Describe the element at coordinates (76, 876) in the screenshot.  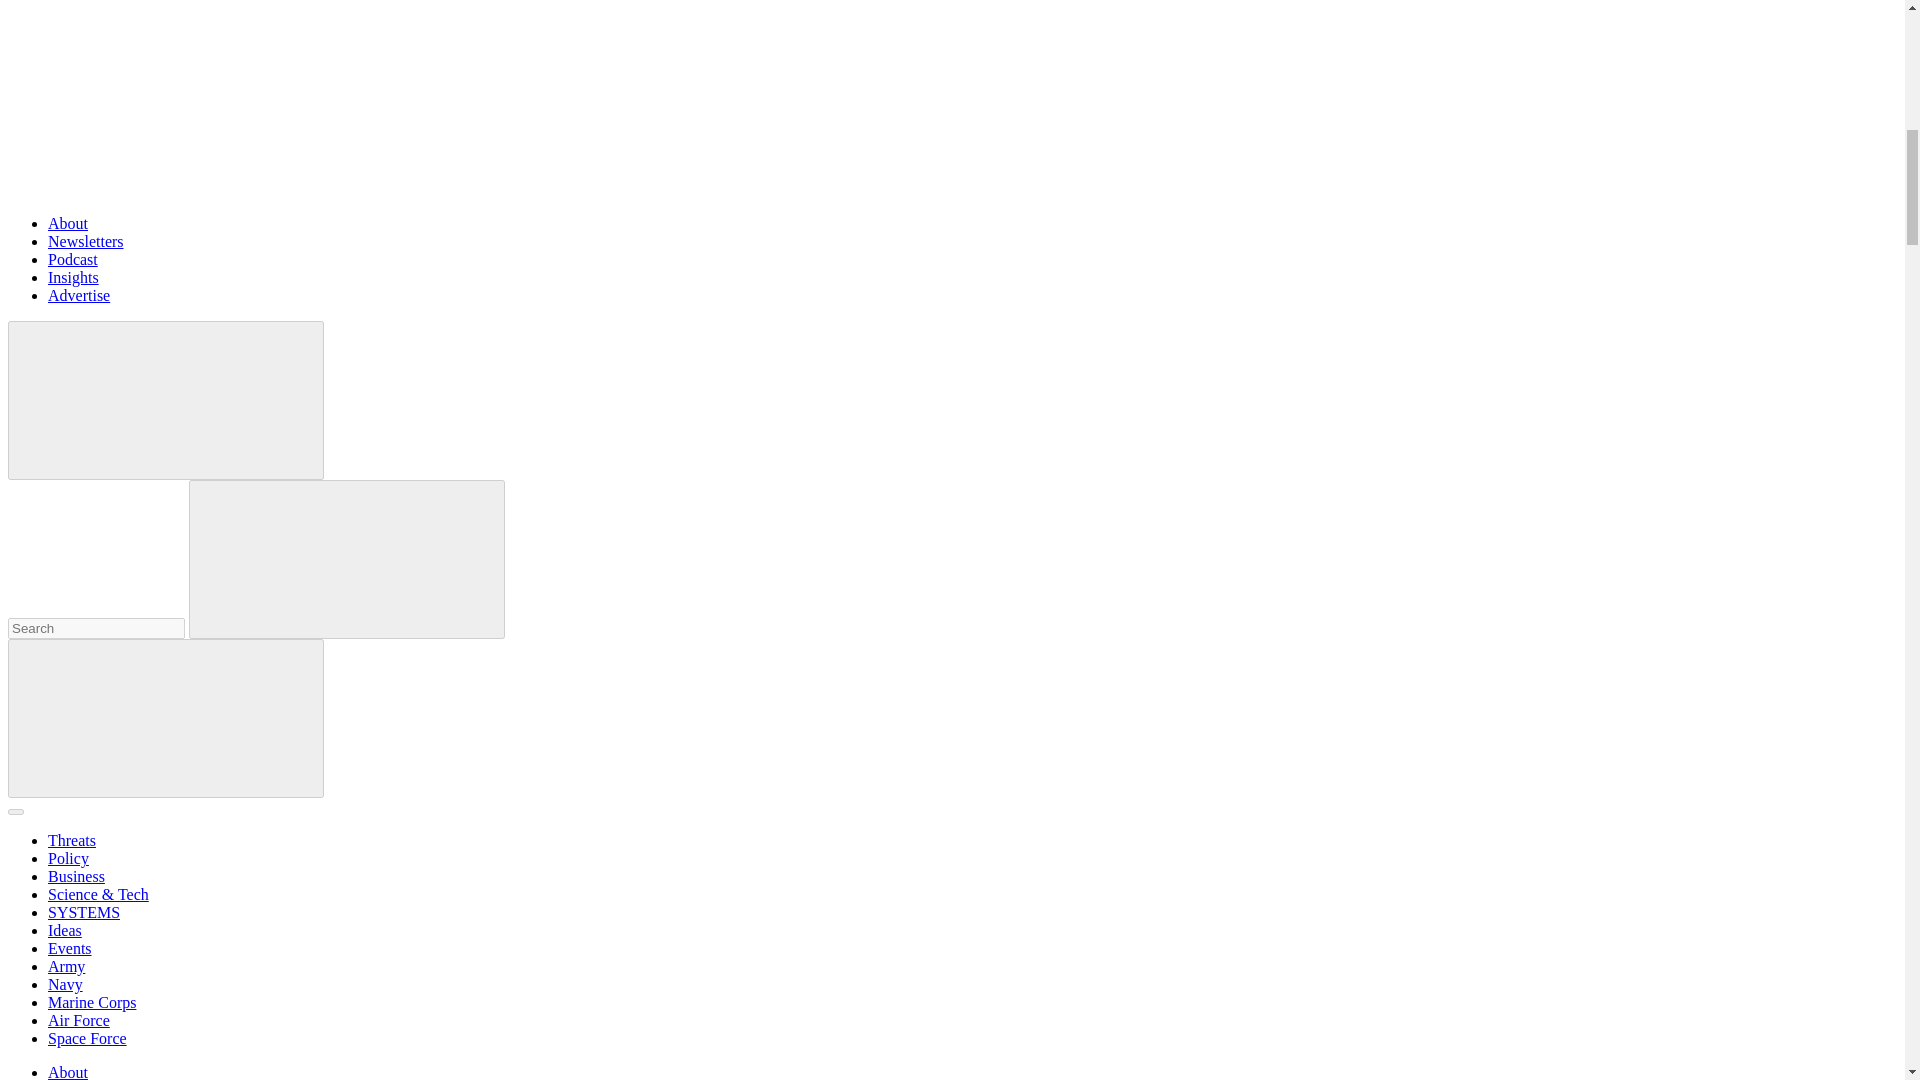
I see `Business` at that location.